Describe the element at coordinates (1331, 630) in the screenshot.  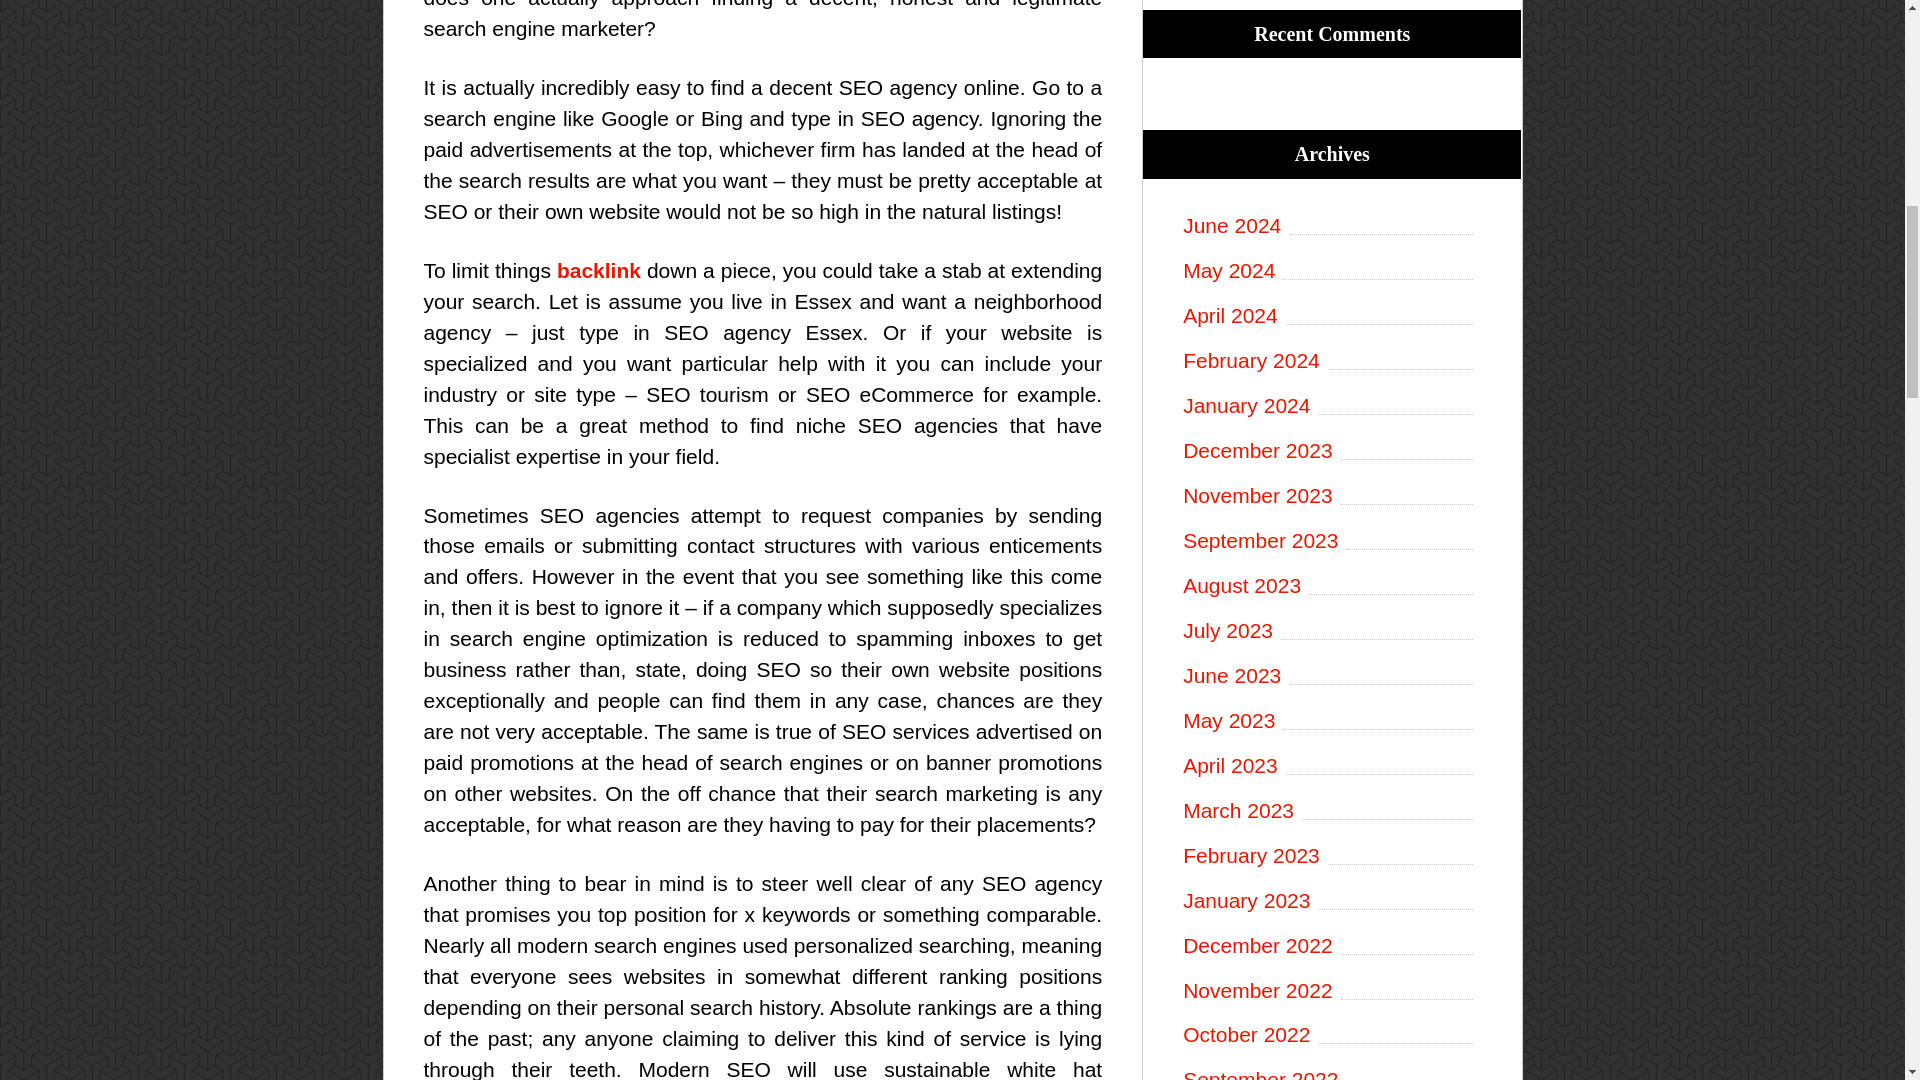
I see `July 2023` at that location.